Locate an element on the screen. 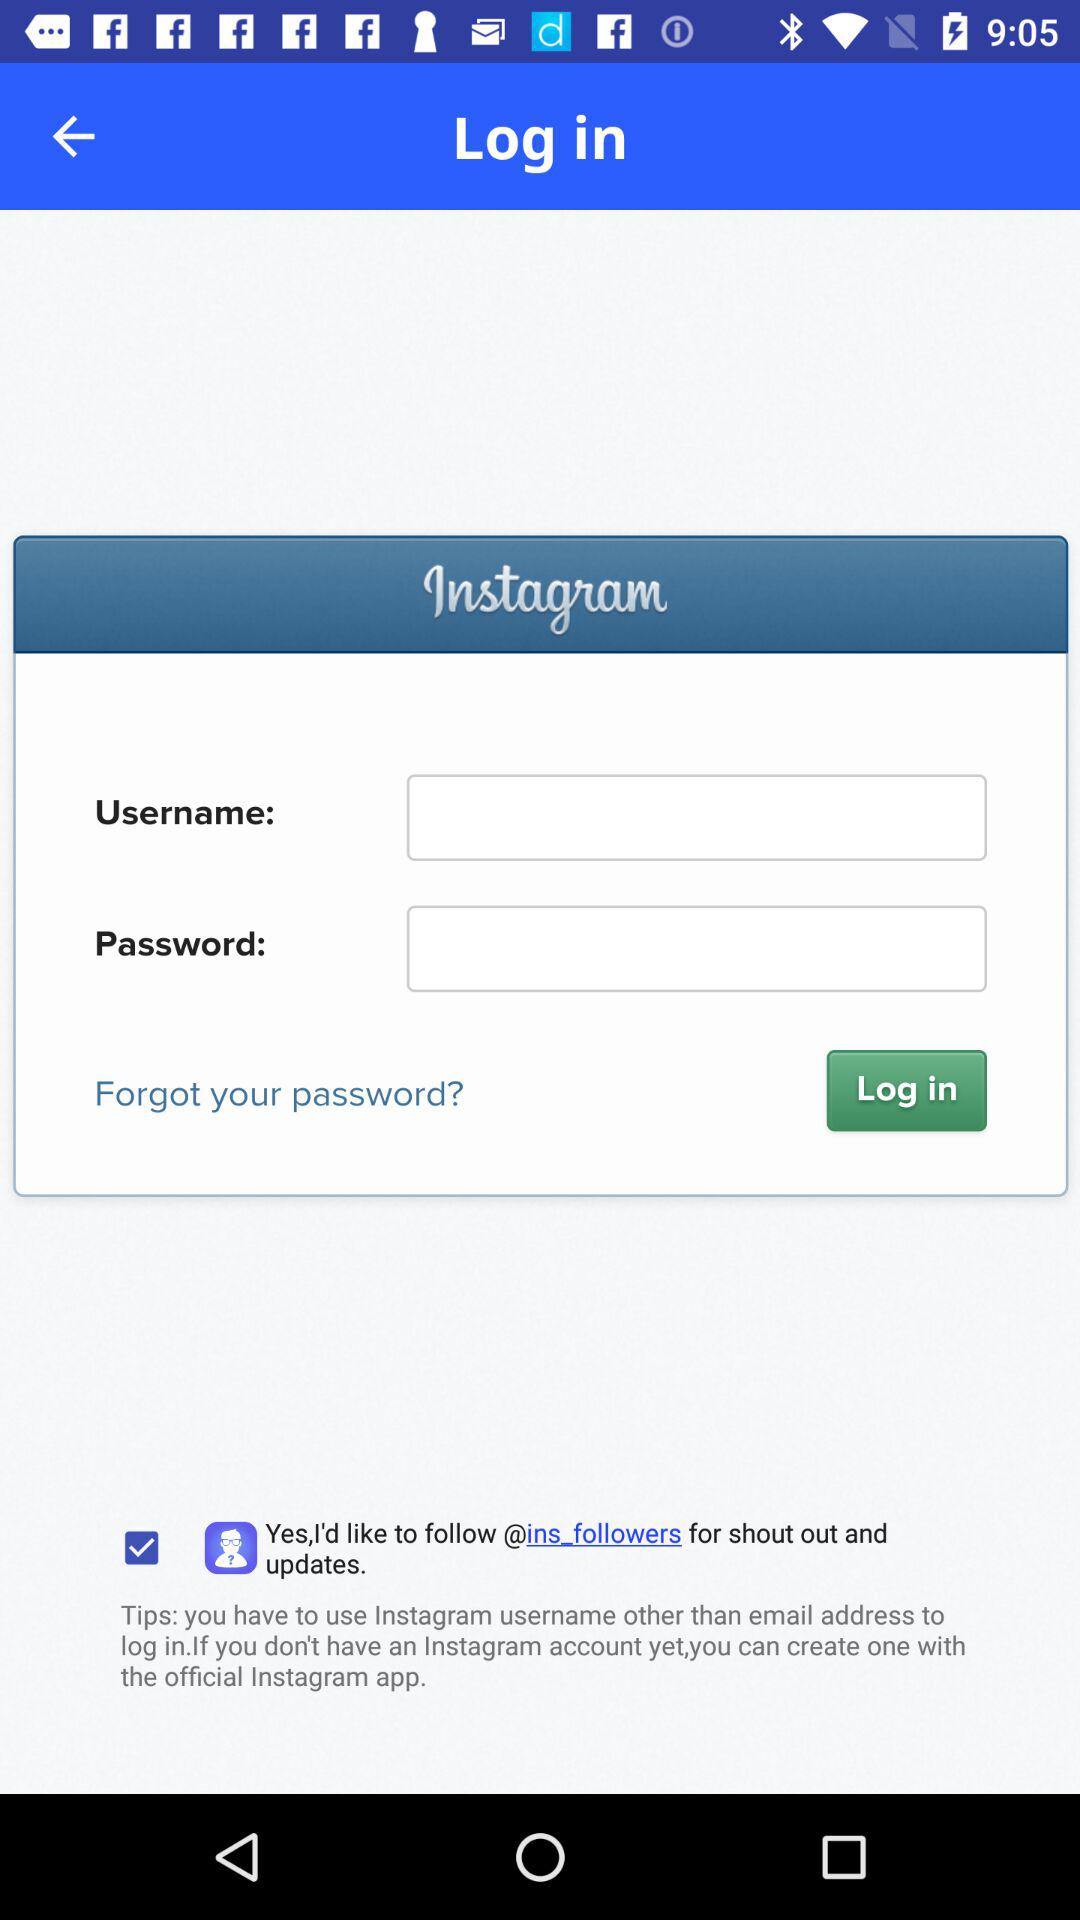 This screenshot has width=1080, height=1920. accept follow is located at coordinates (142, 1548).